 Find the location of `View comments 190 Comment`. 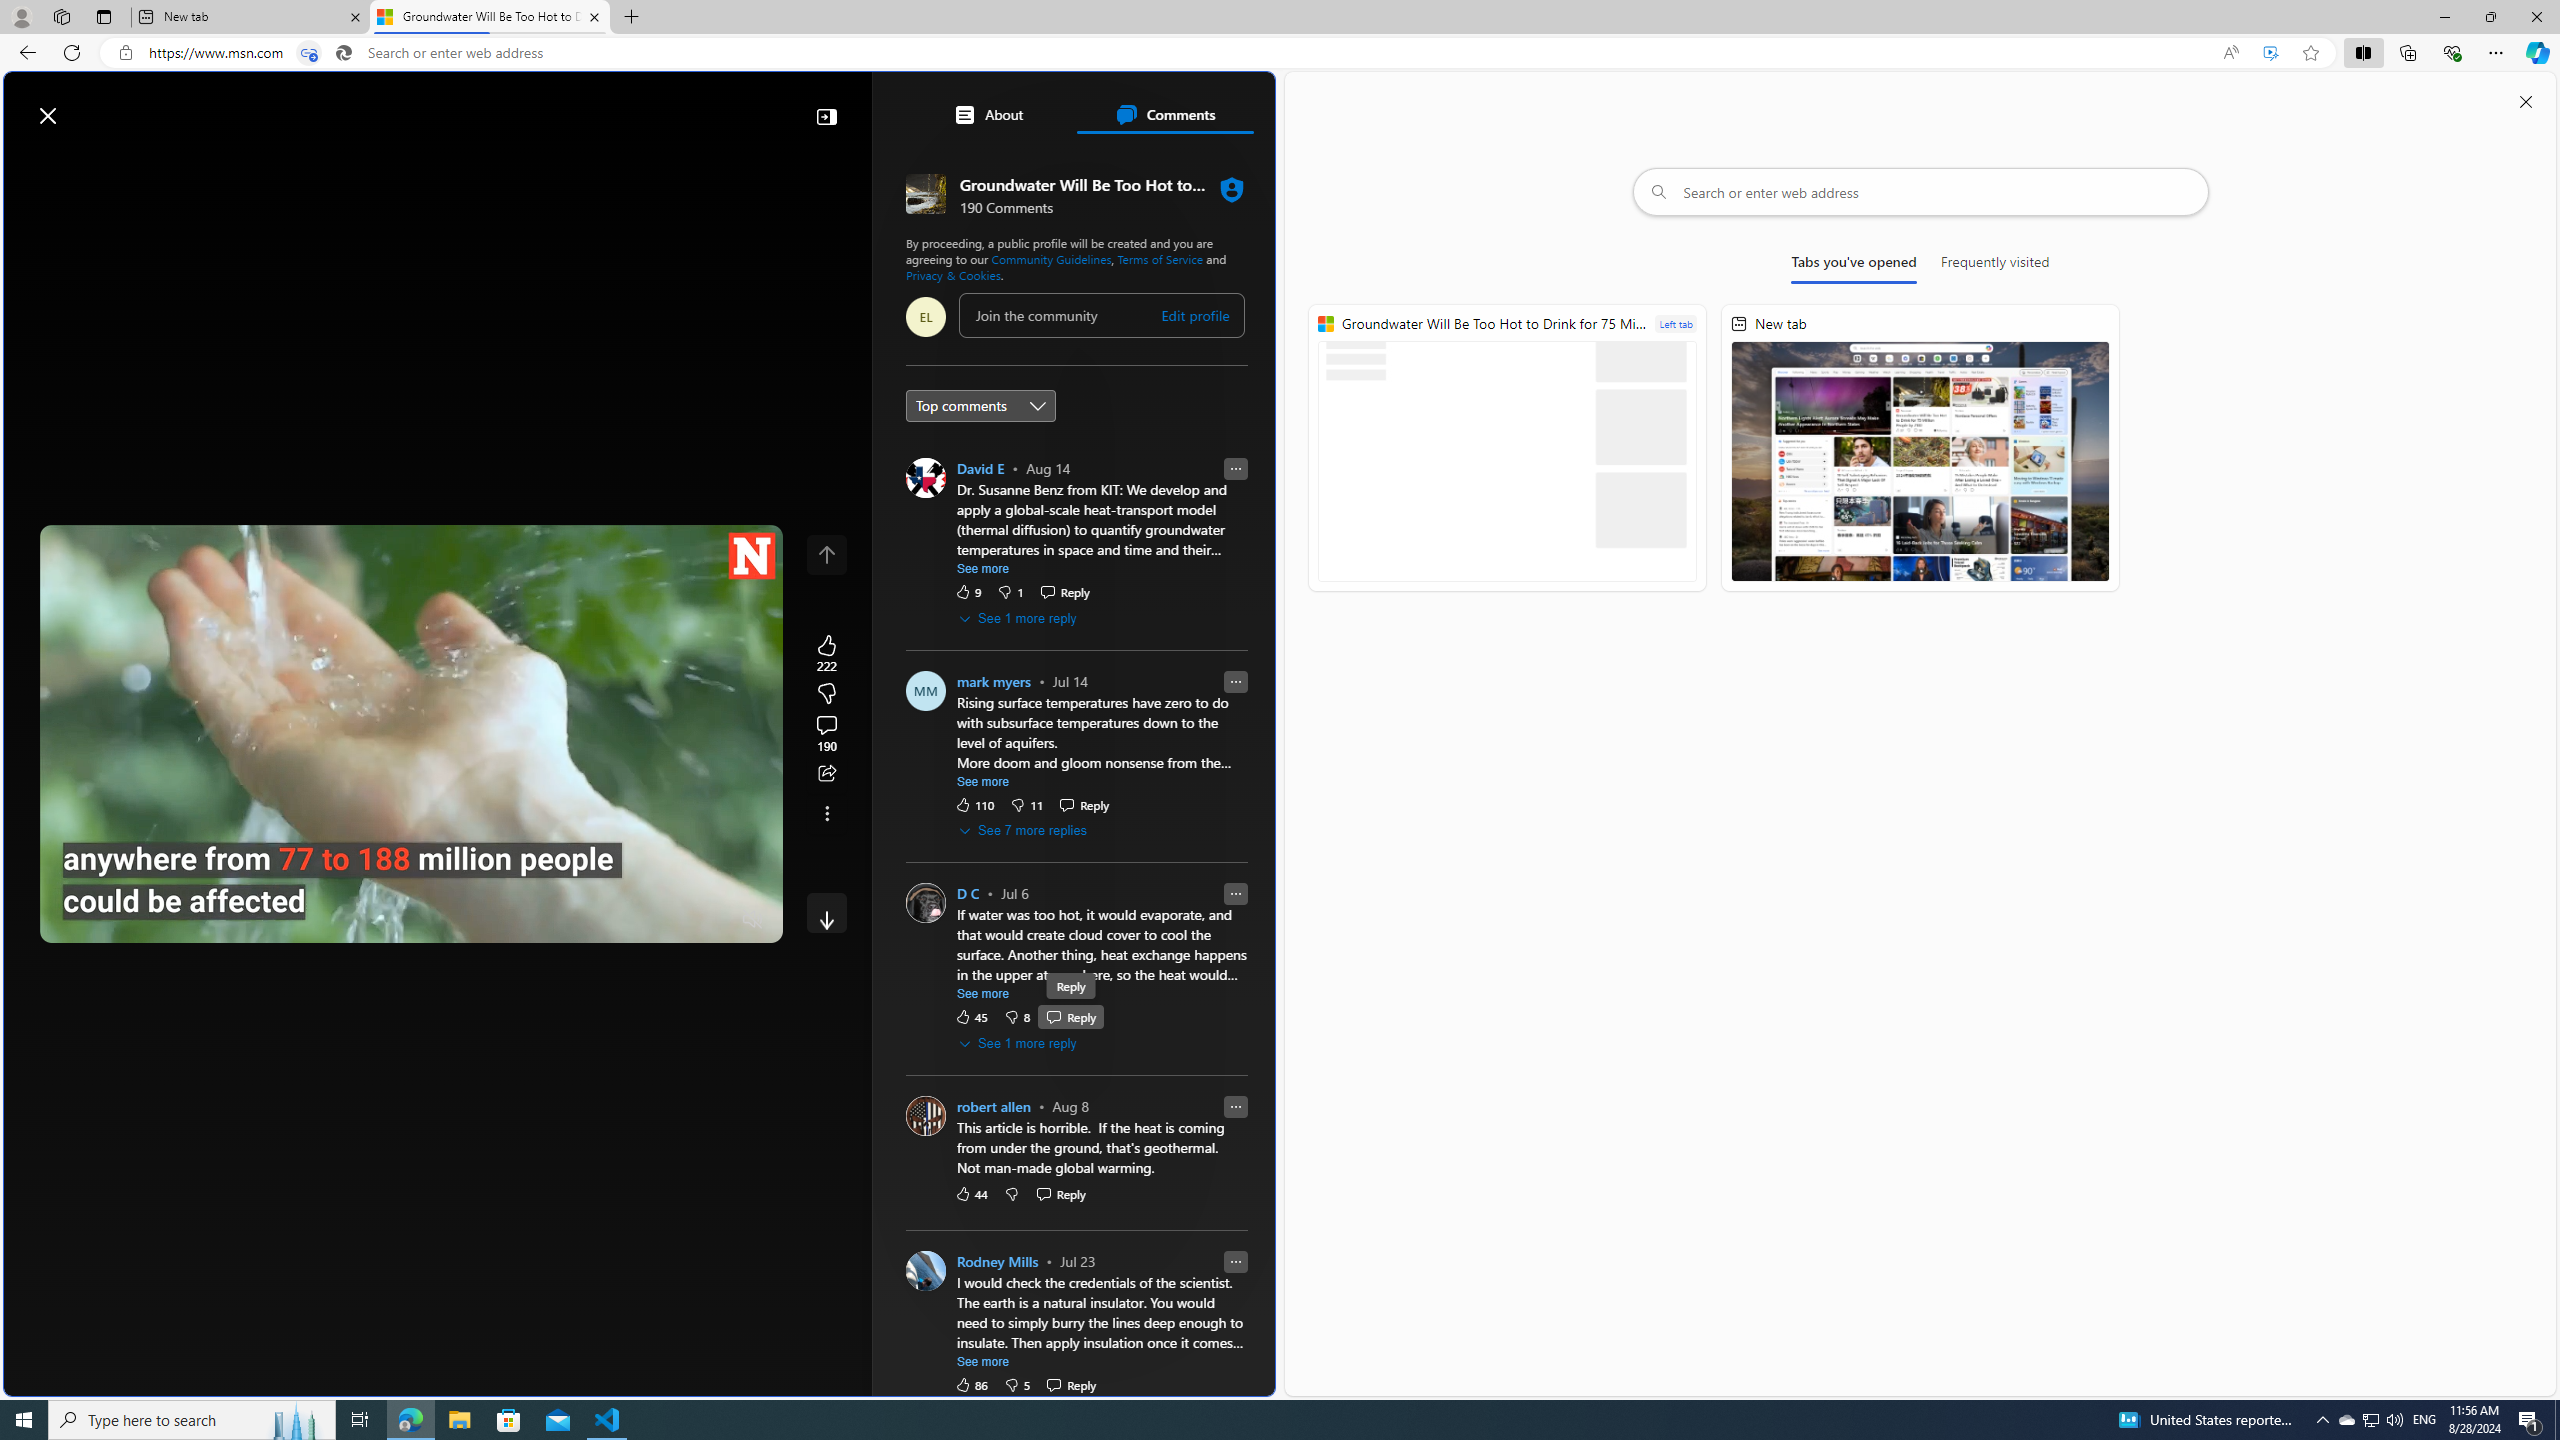

View comments 190 Comment is located at coordinates (826, 734).